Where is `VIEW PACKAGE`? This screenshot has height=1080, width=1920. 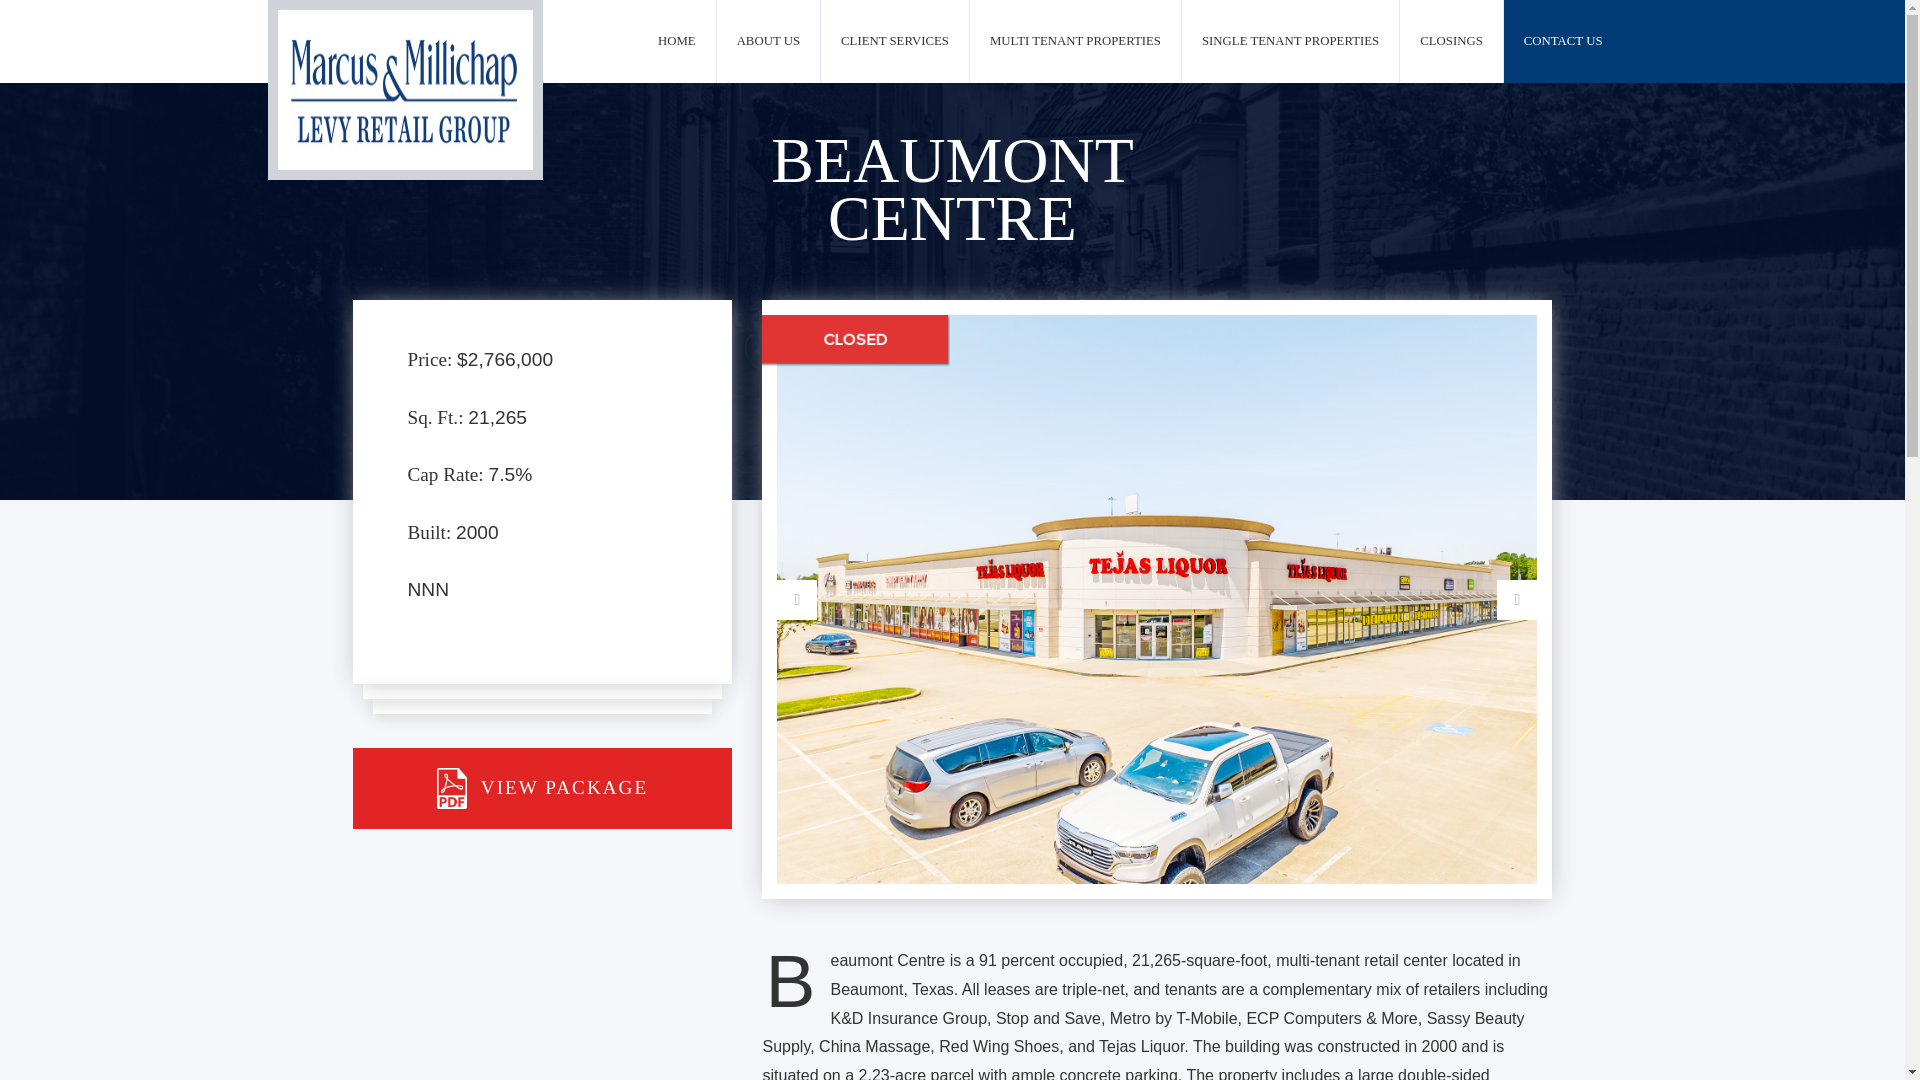
VIEW PACKAGE is located at coordinates (541, 788).